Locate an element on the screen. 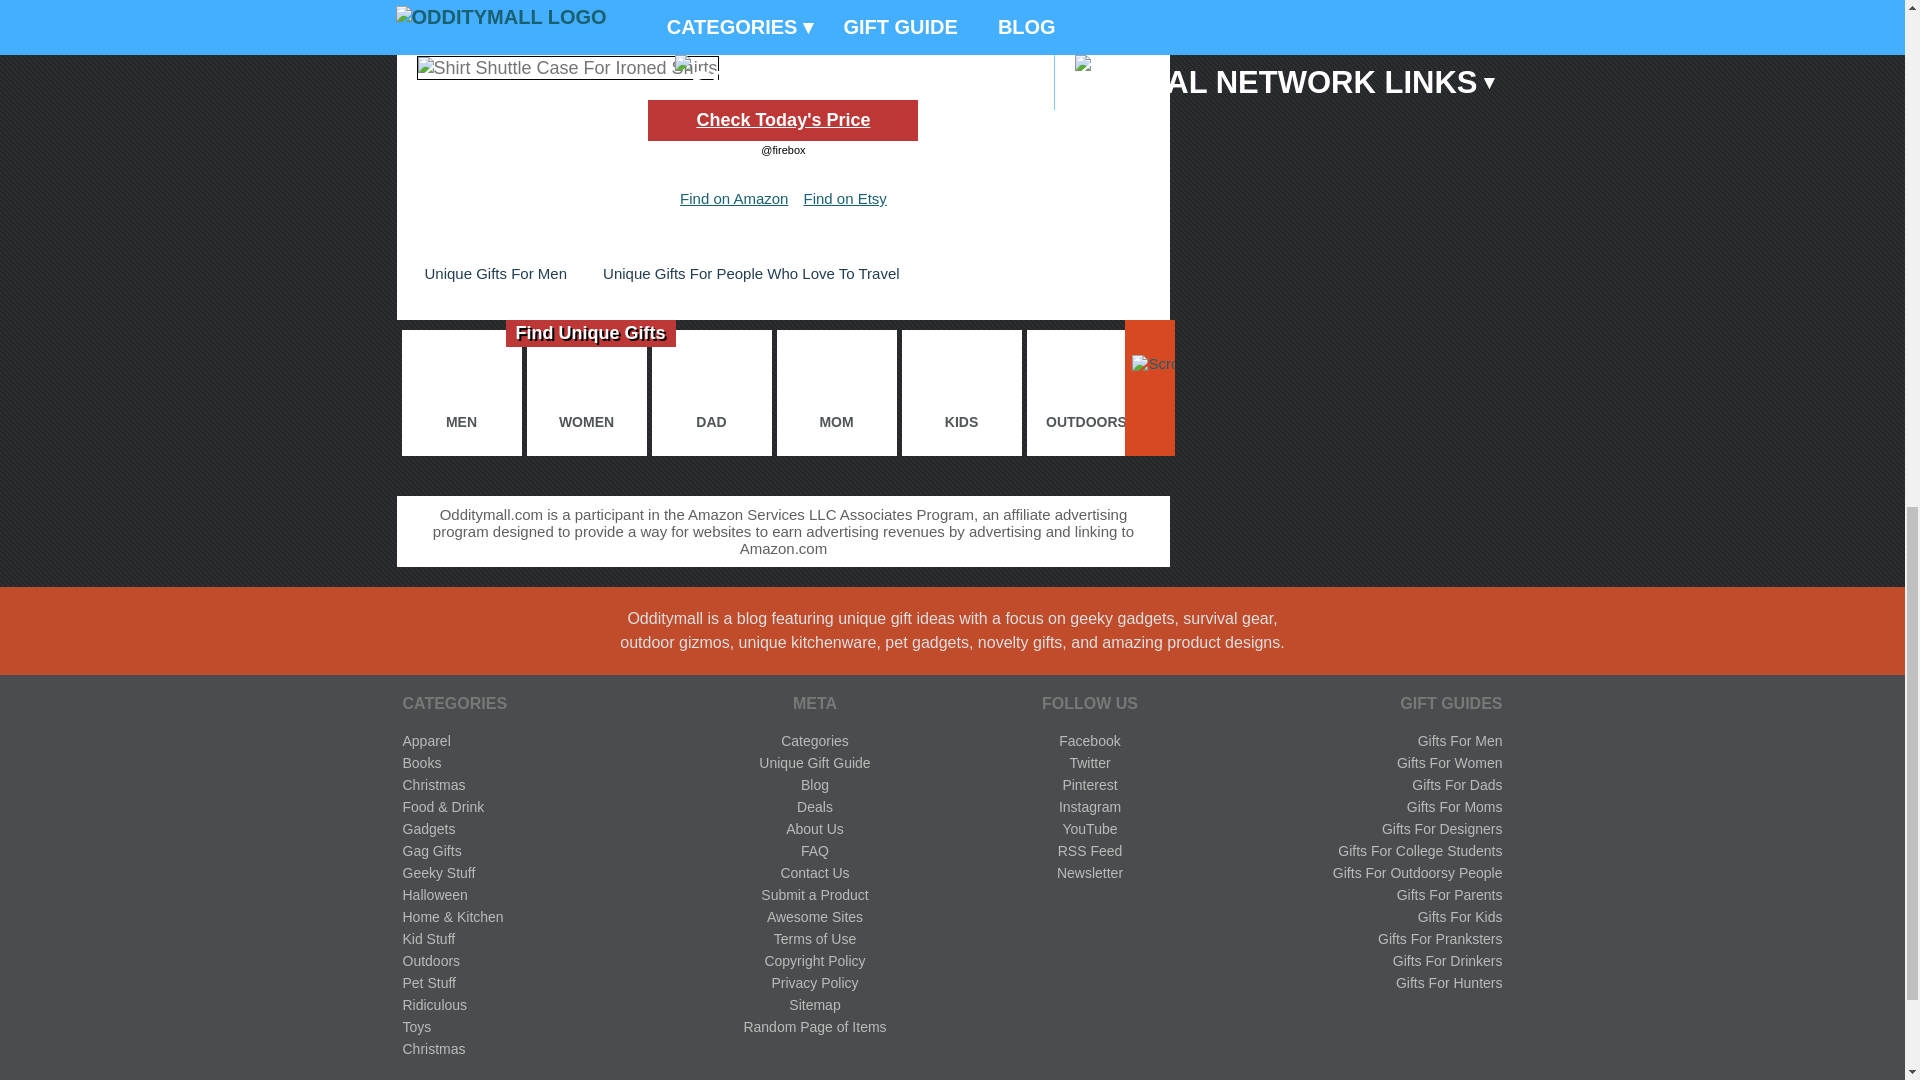 The height and width of the screenshot is (1080, 1920). Find on Amazon is located at coordinates (733, 198).